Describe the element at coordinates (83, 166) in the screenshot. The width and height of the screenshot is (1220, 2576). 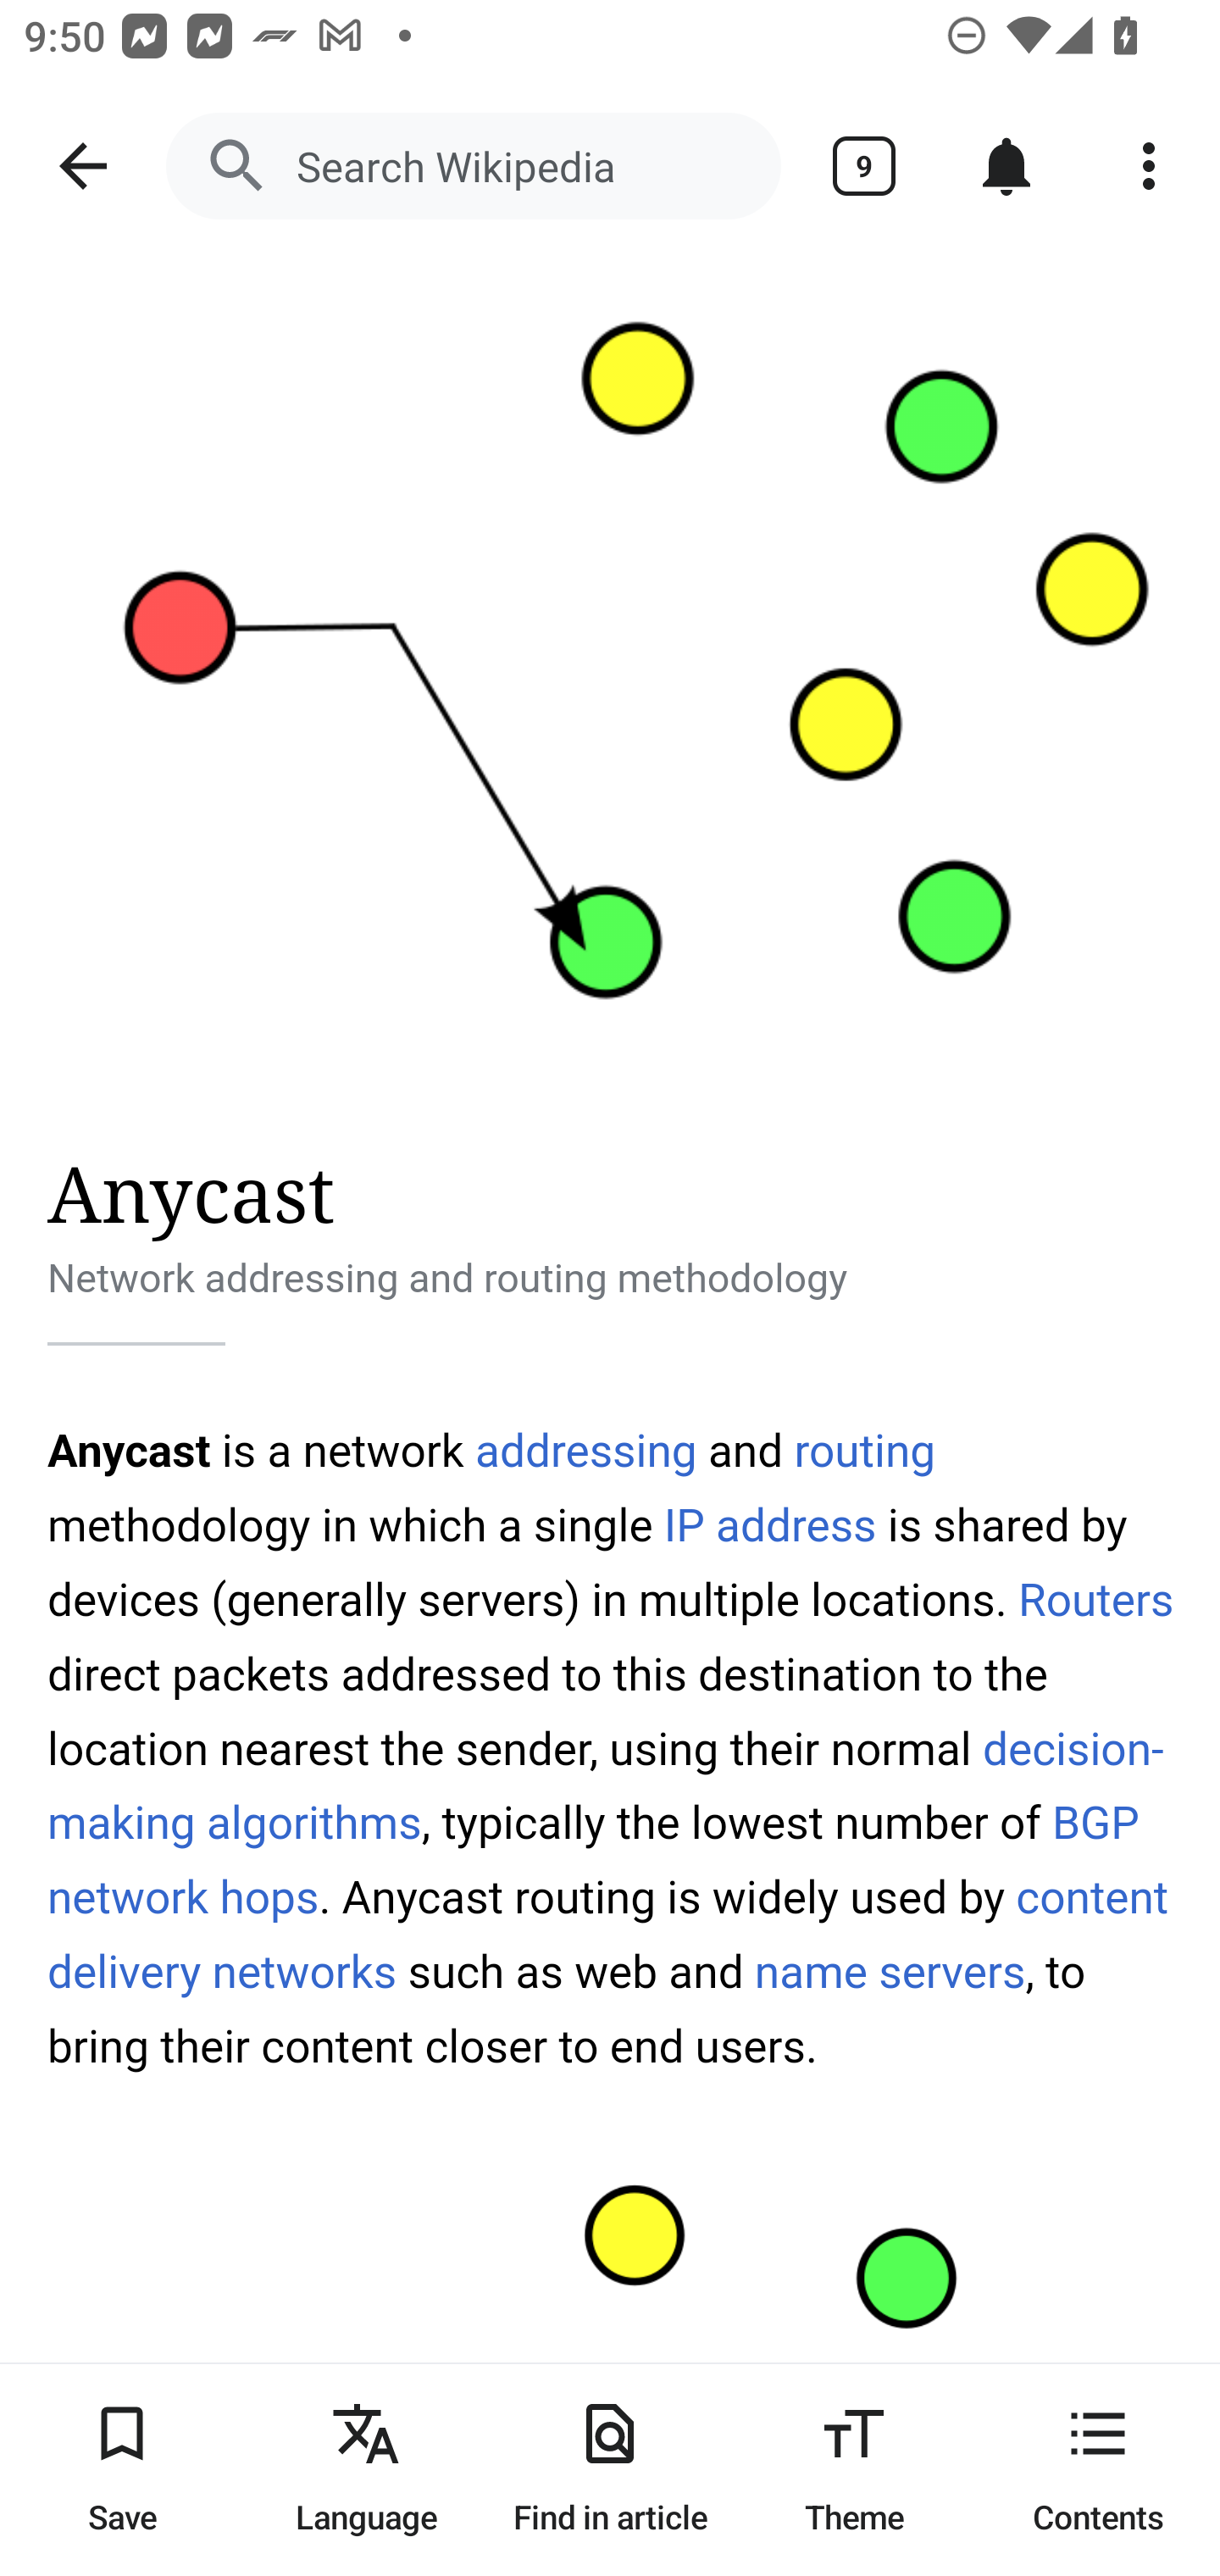
I see `Navigate up` at that location.